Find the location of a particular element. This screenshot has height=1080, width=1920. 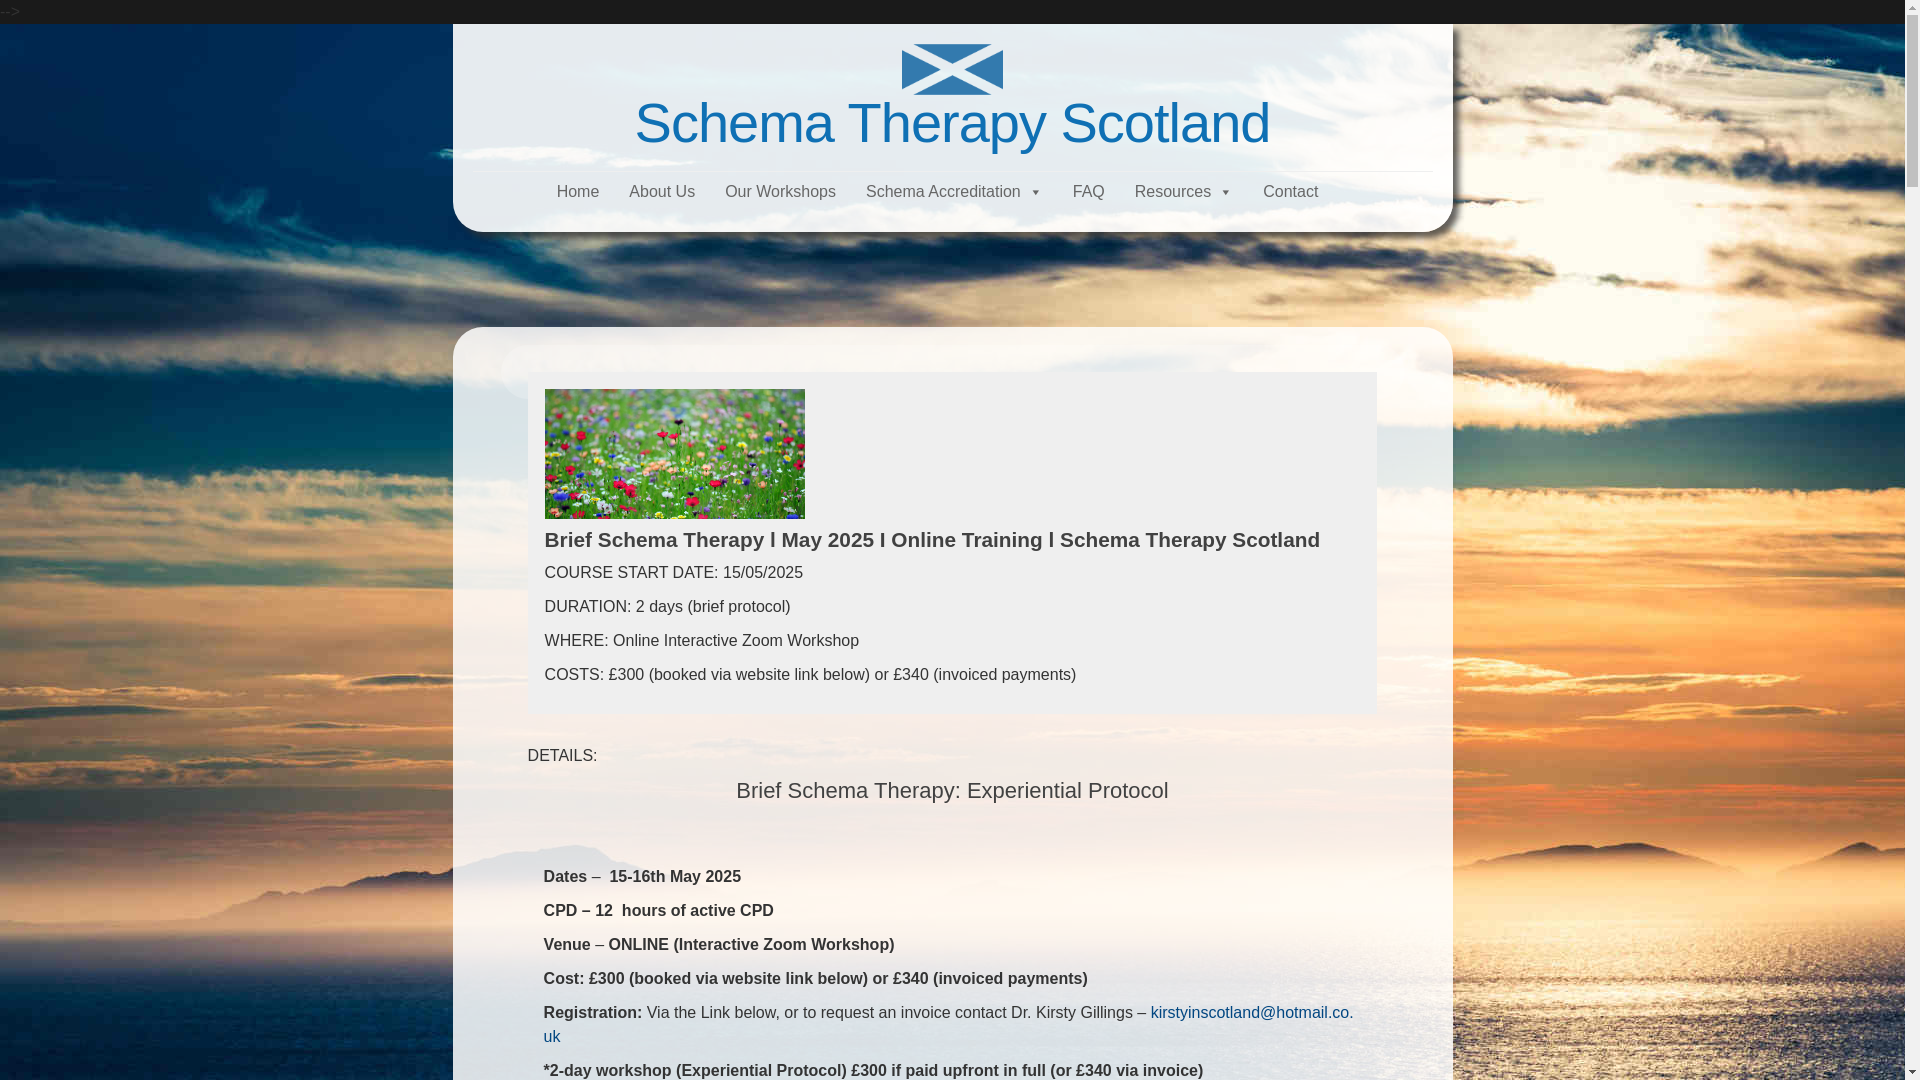

Our Workshops is located at coordinates (780, 191).